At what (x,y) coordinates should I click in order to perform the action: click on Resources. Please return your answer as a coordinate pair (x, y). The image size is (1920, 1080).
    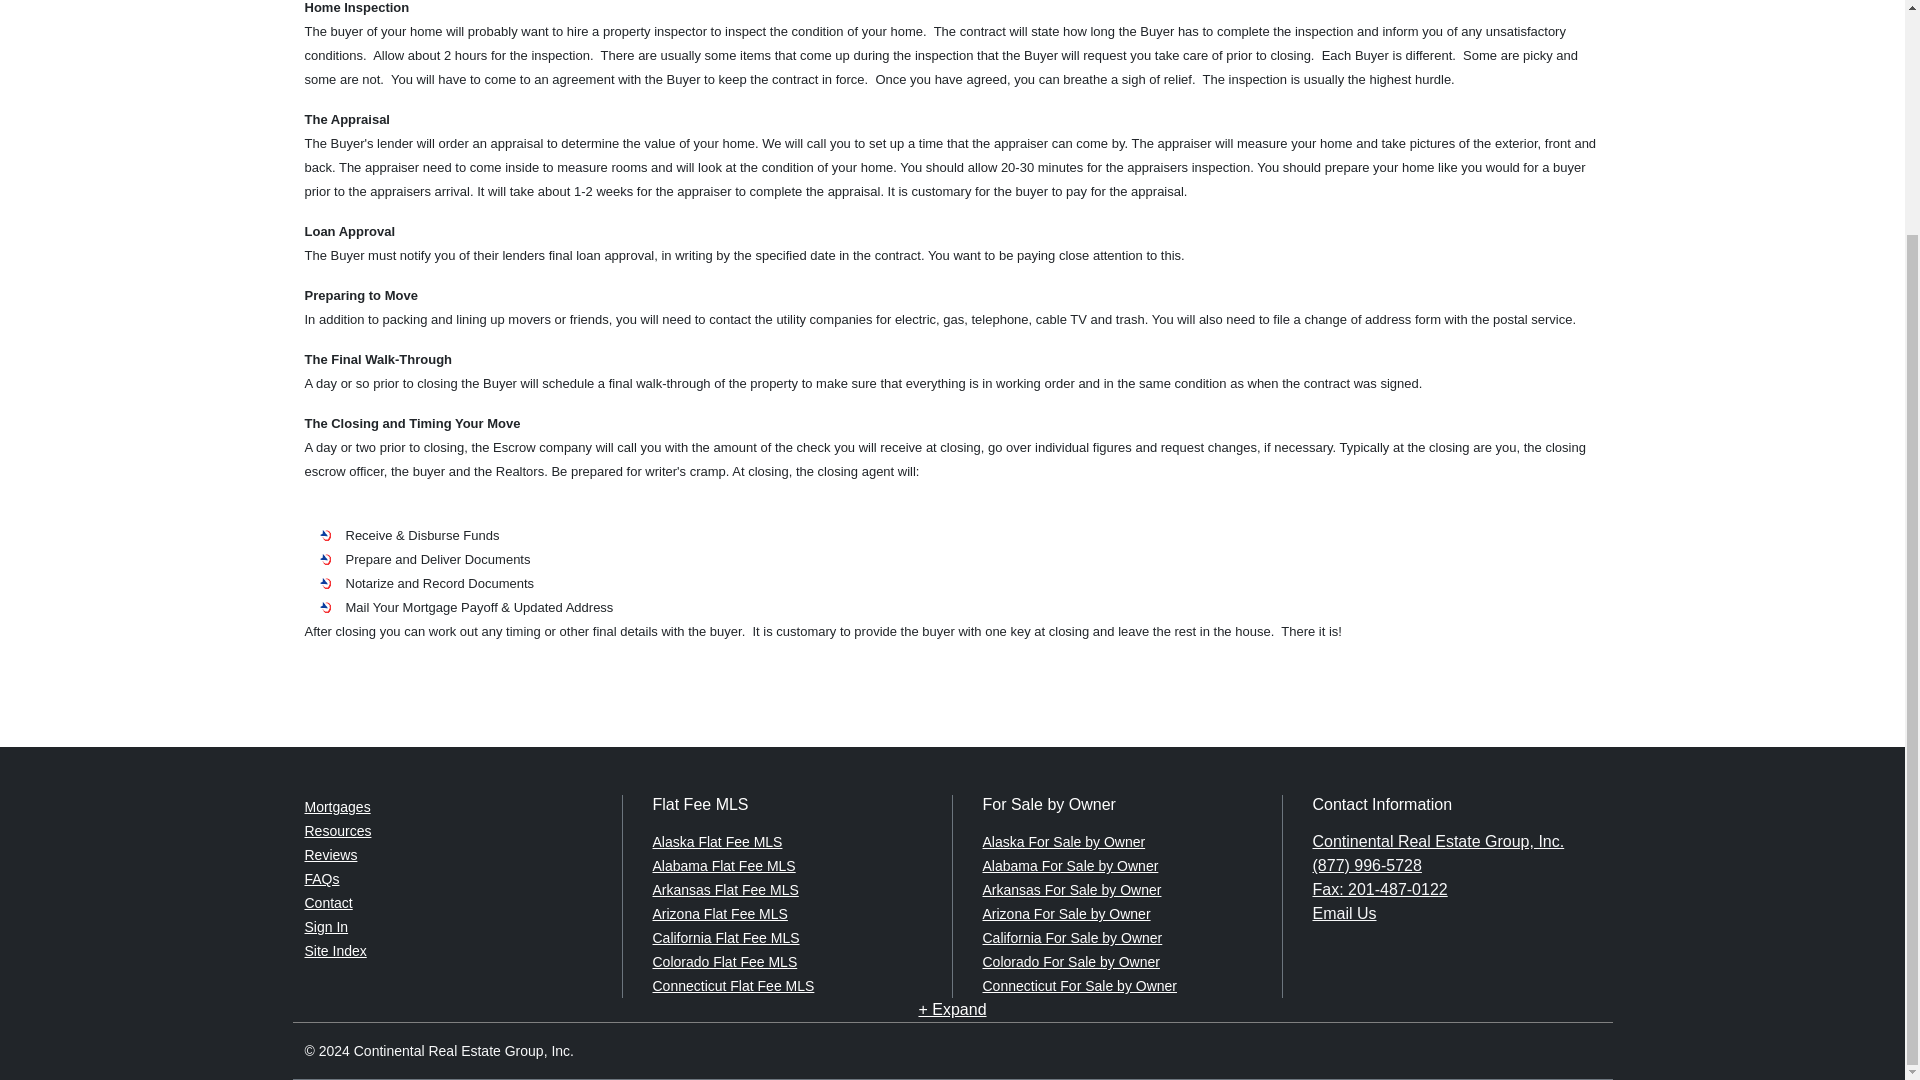
    Looking at the image, I should click on (336, 830).